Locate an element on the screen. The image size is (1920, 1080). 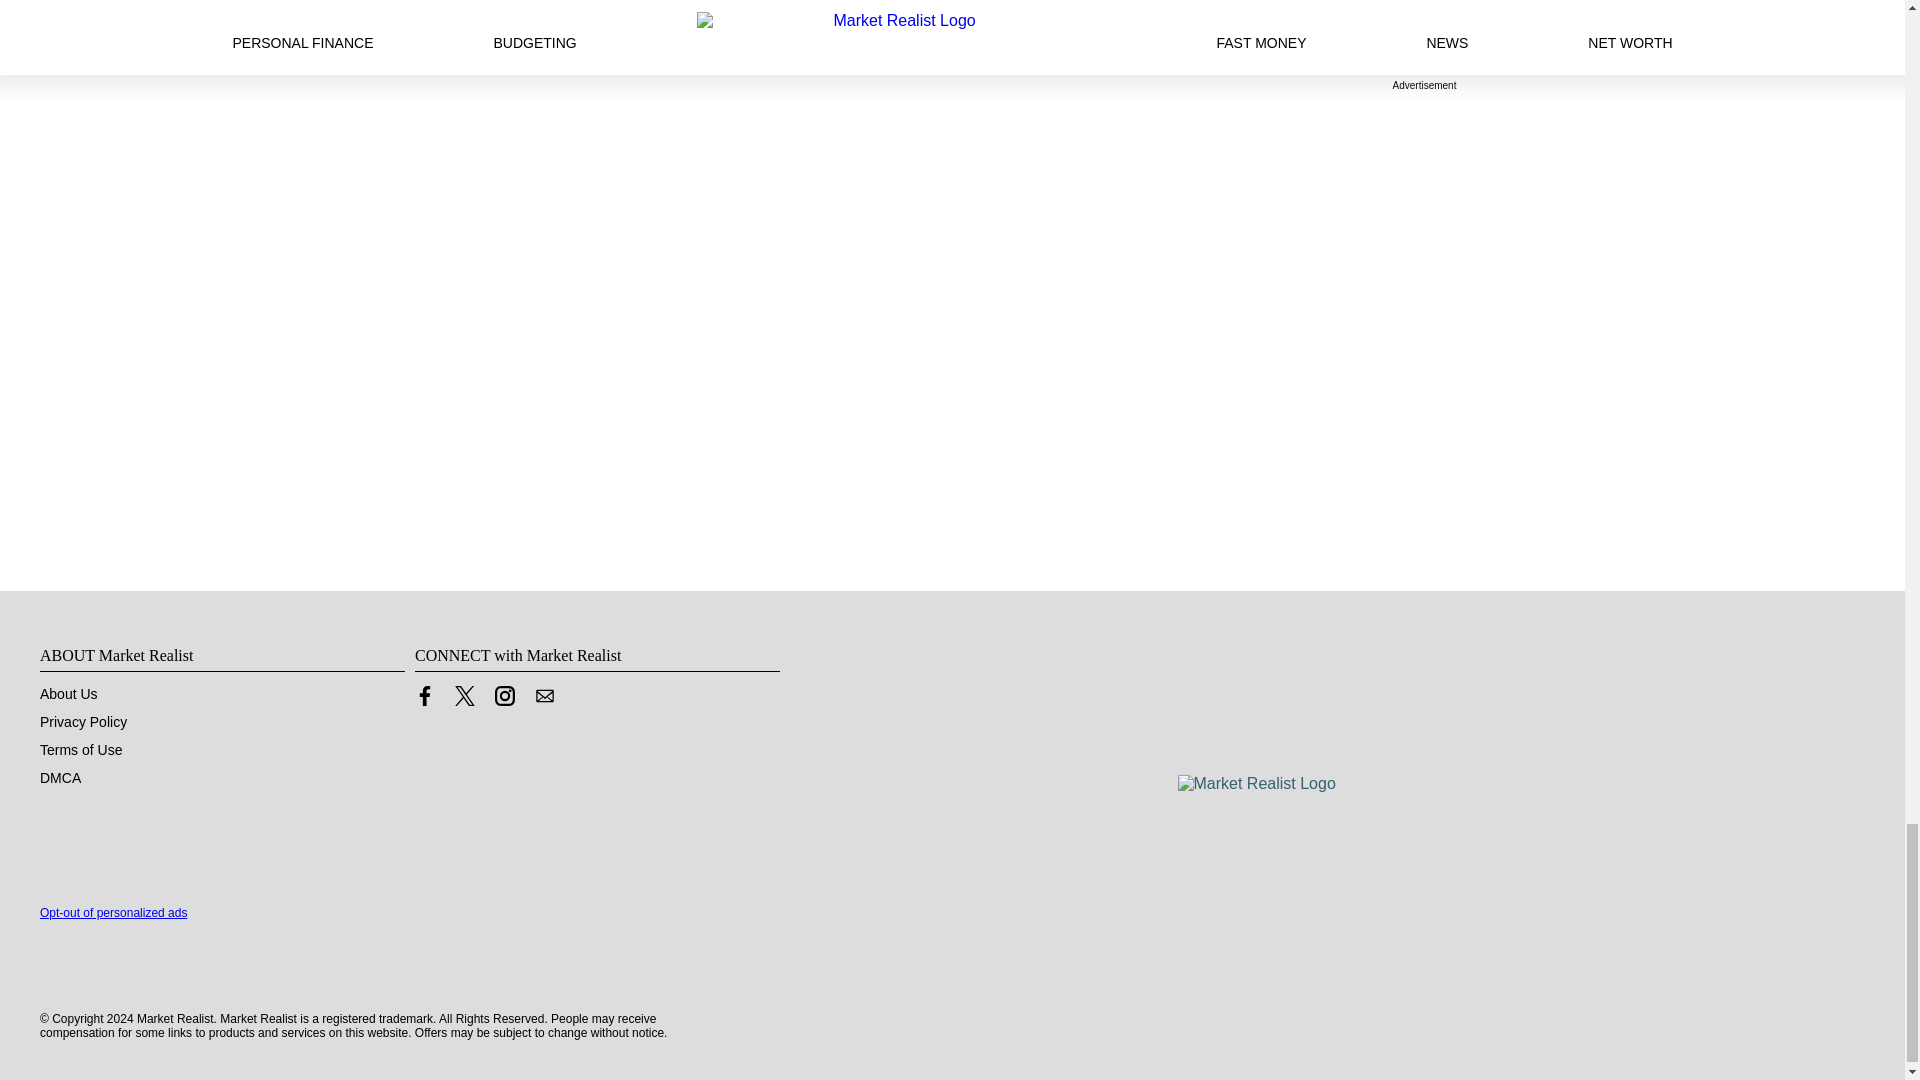
Link to Facebook is located at coordinates (424, 700).